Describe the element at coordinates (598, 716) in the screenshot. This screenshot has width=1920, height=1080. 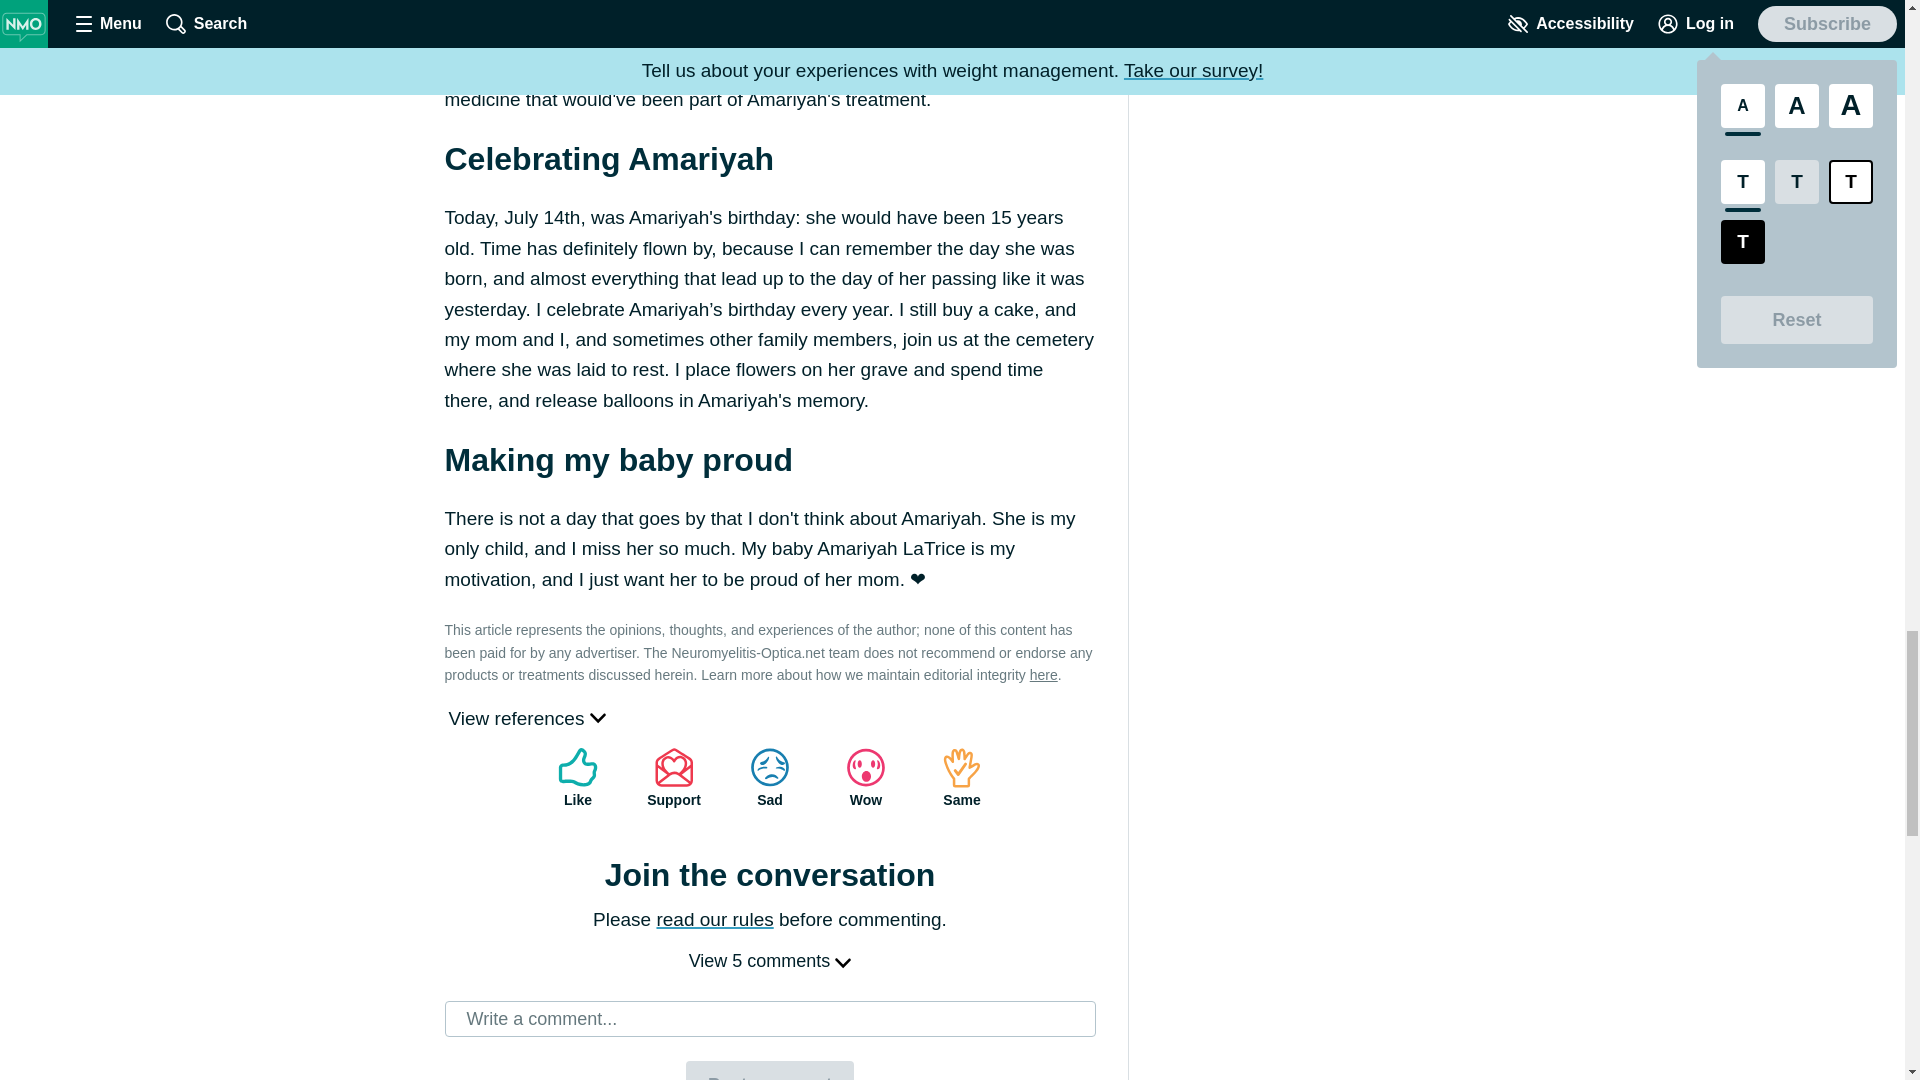
I see `caret icon` at that location.